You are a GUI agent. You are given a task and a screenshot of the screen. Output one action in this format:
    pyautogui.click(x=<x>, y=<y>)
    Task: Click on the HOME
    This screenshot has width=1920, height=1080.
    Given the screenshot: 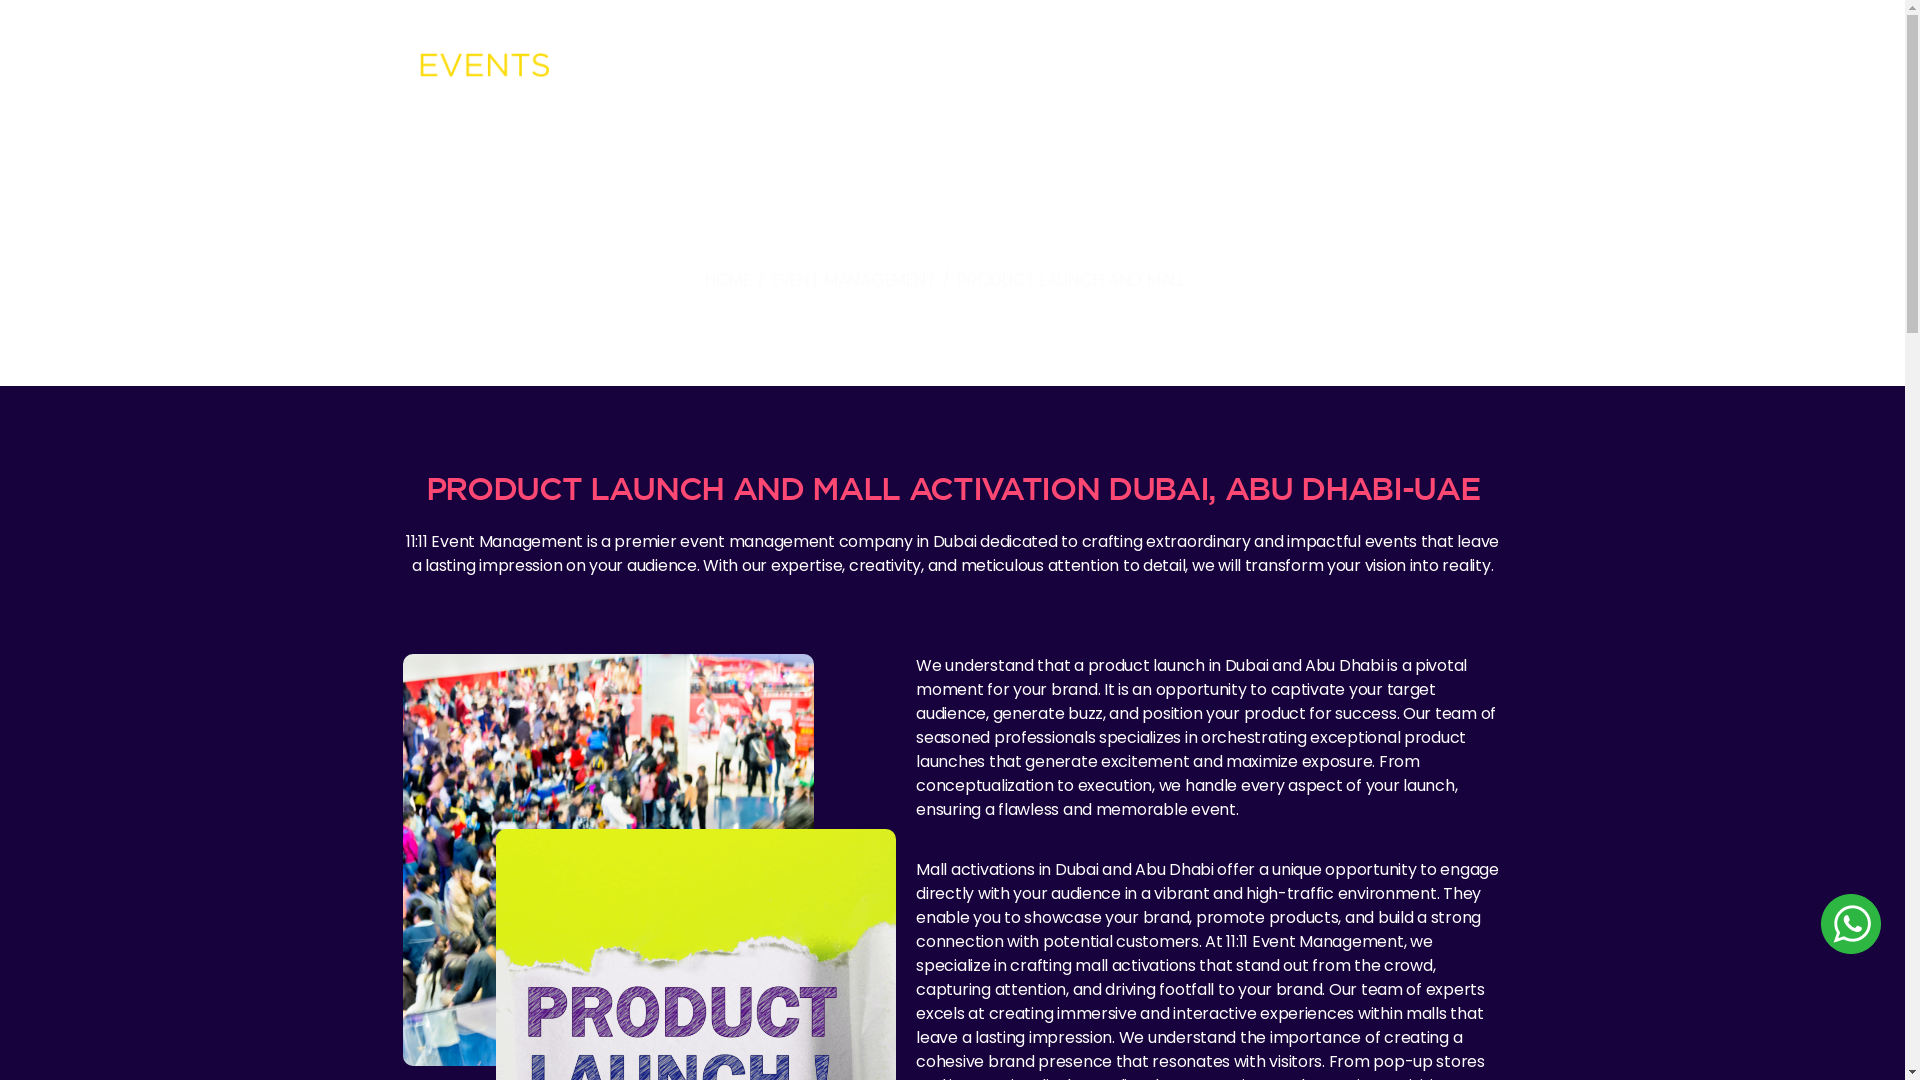 What is the action you would take?
    pyautogui.click(x=728, y=280)
    